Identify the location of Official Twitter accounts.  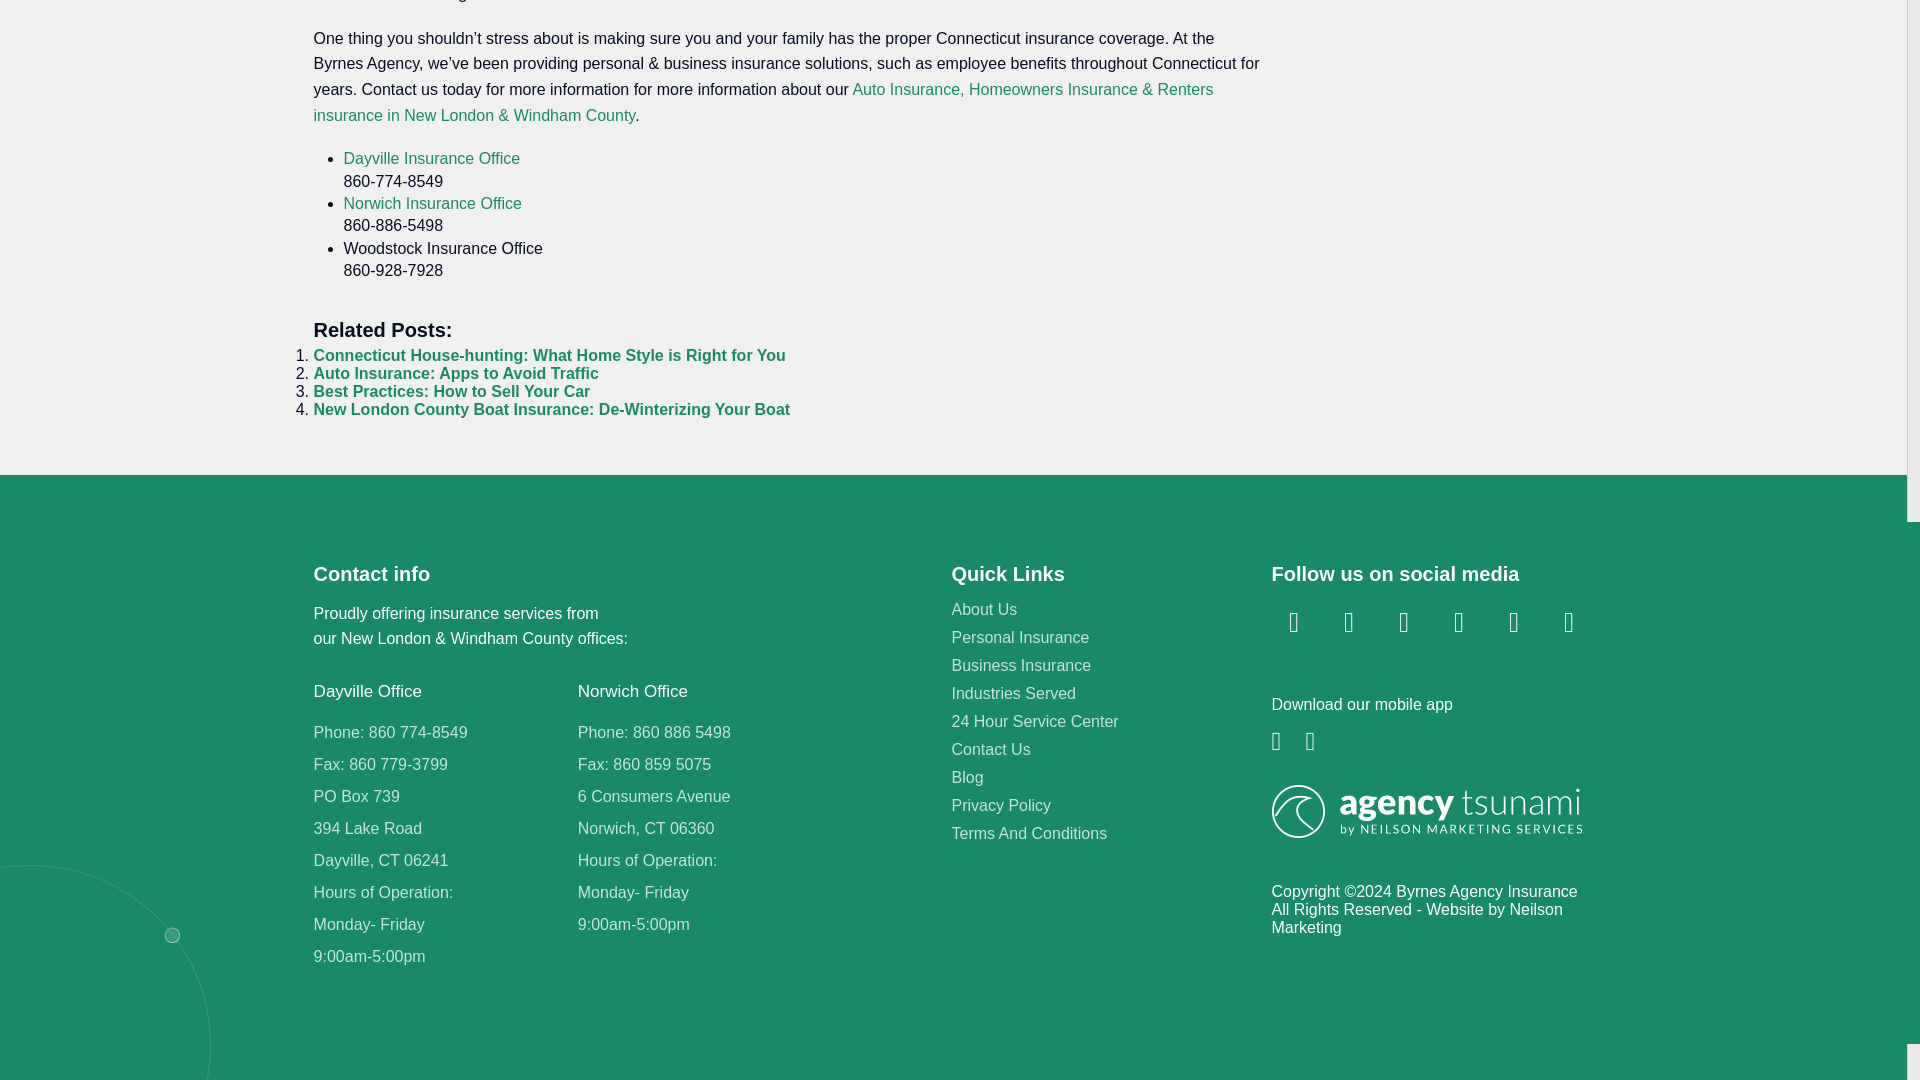
(1404, 622).